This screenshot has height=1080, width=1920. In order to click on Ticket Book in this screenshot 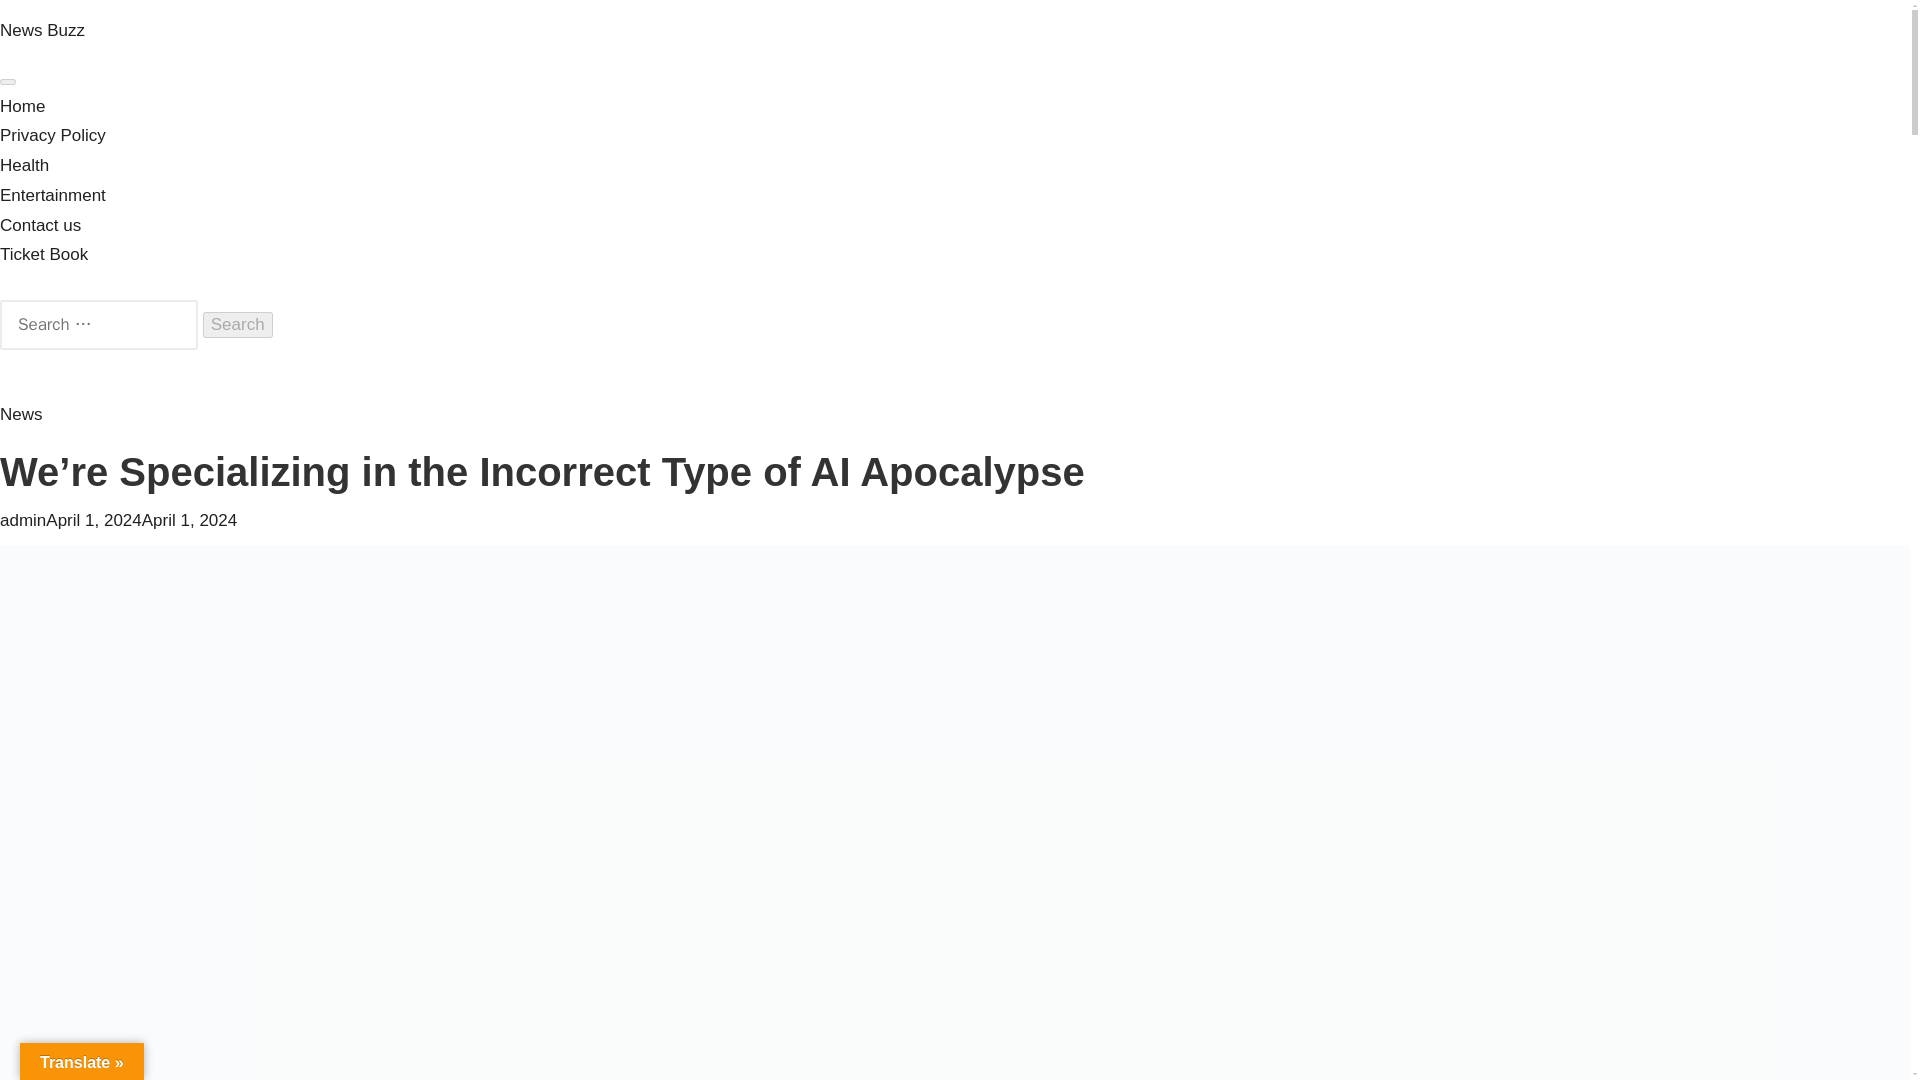, I will do `click(44, 254)`.